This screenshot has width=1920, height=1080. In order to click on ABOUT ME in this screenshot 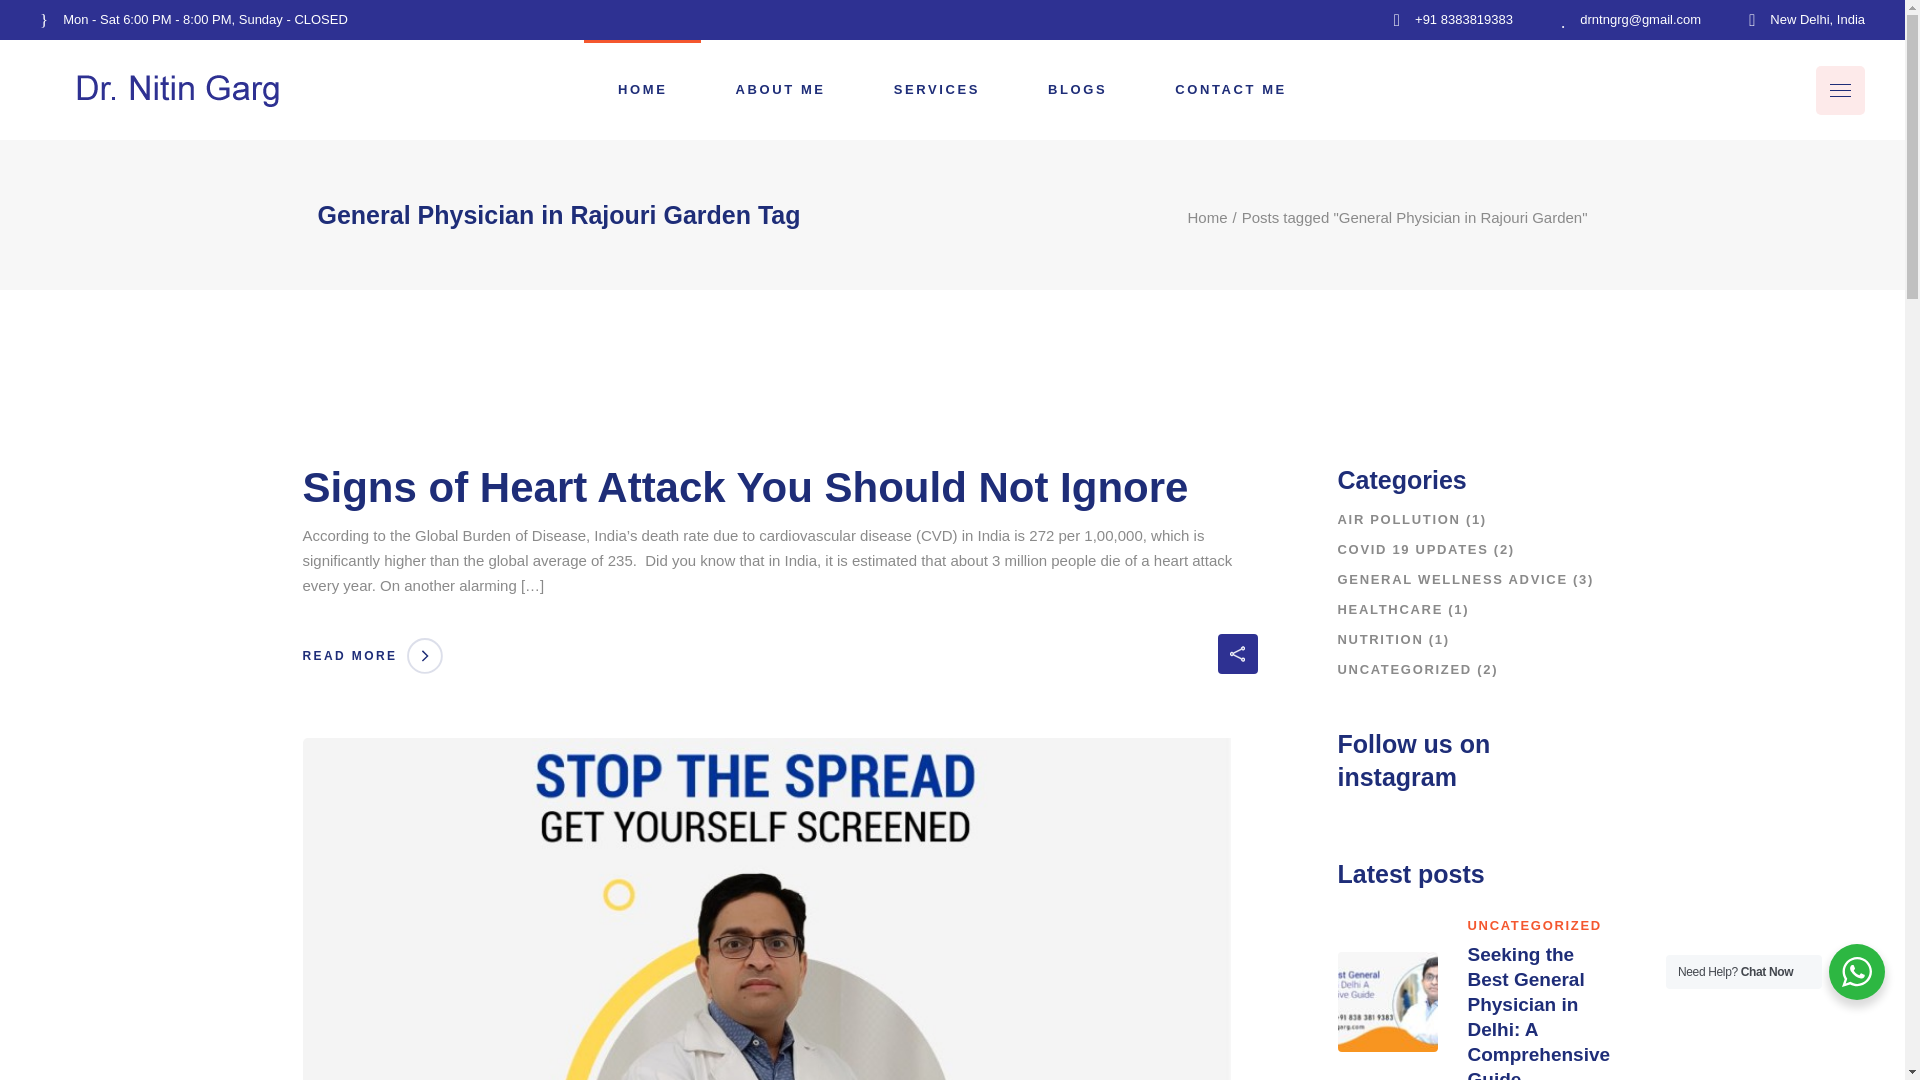, I will do `click(781, 90)`.